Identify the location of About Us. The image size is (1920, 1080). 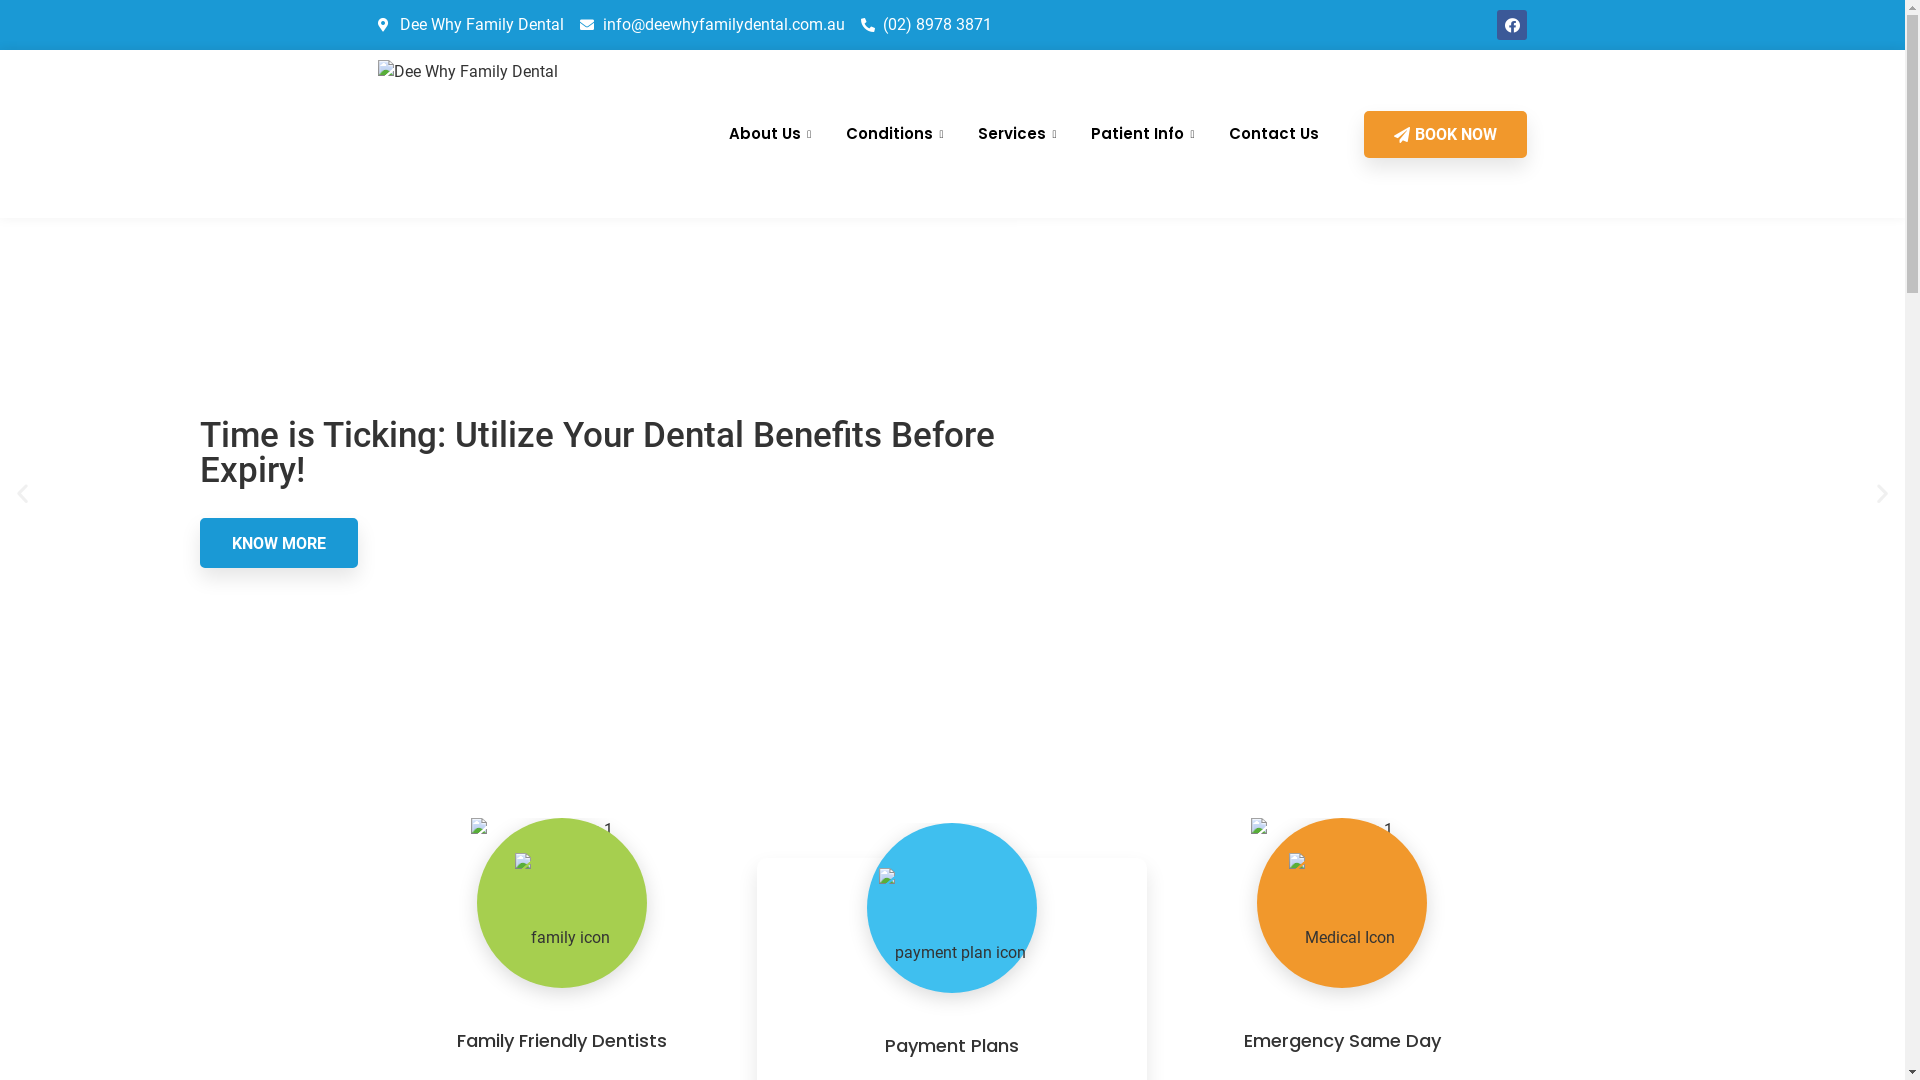
(772, 134).